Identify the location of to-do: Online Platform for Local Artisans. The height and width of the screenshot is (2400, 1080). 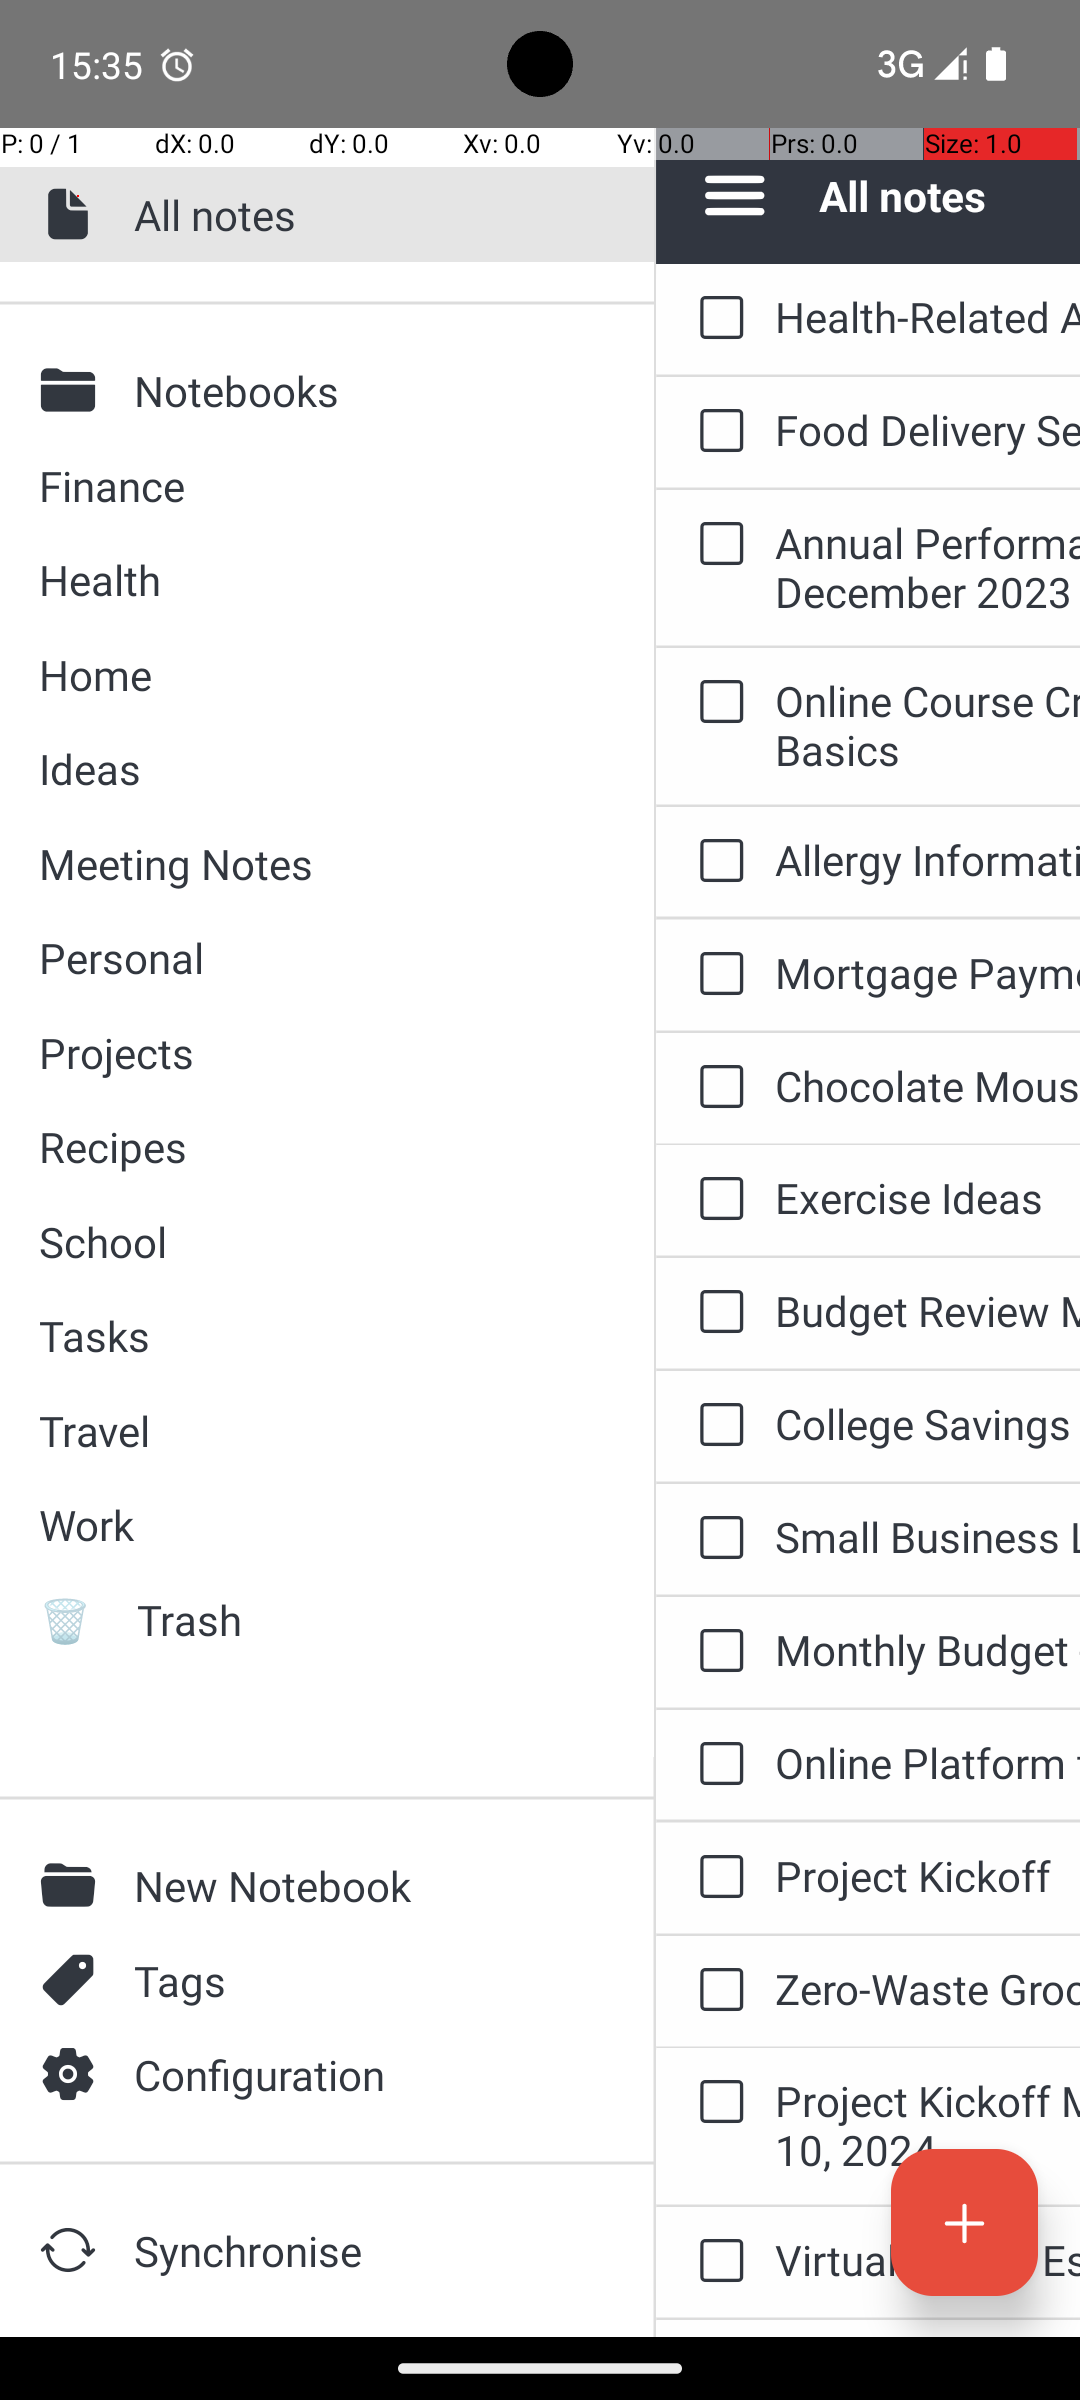
(716, 1765).